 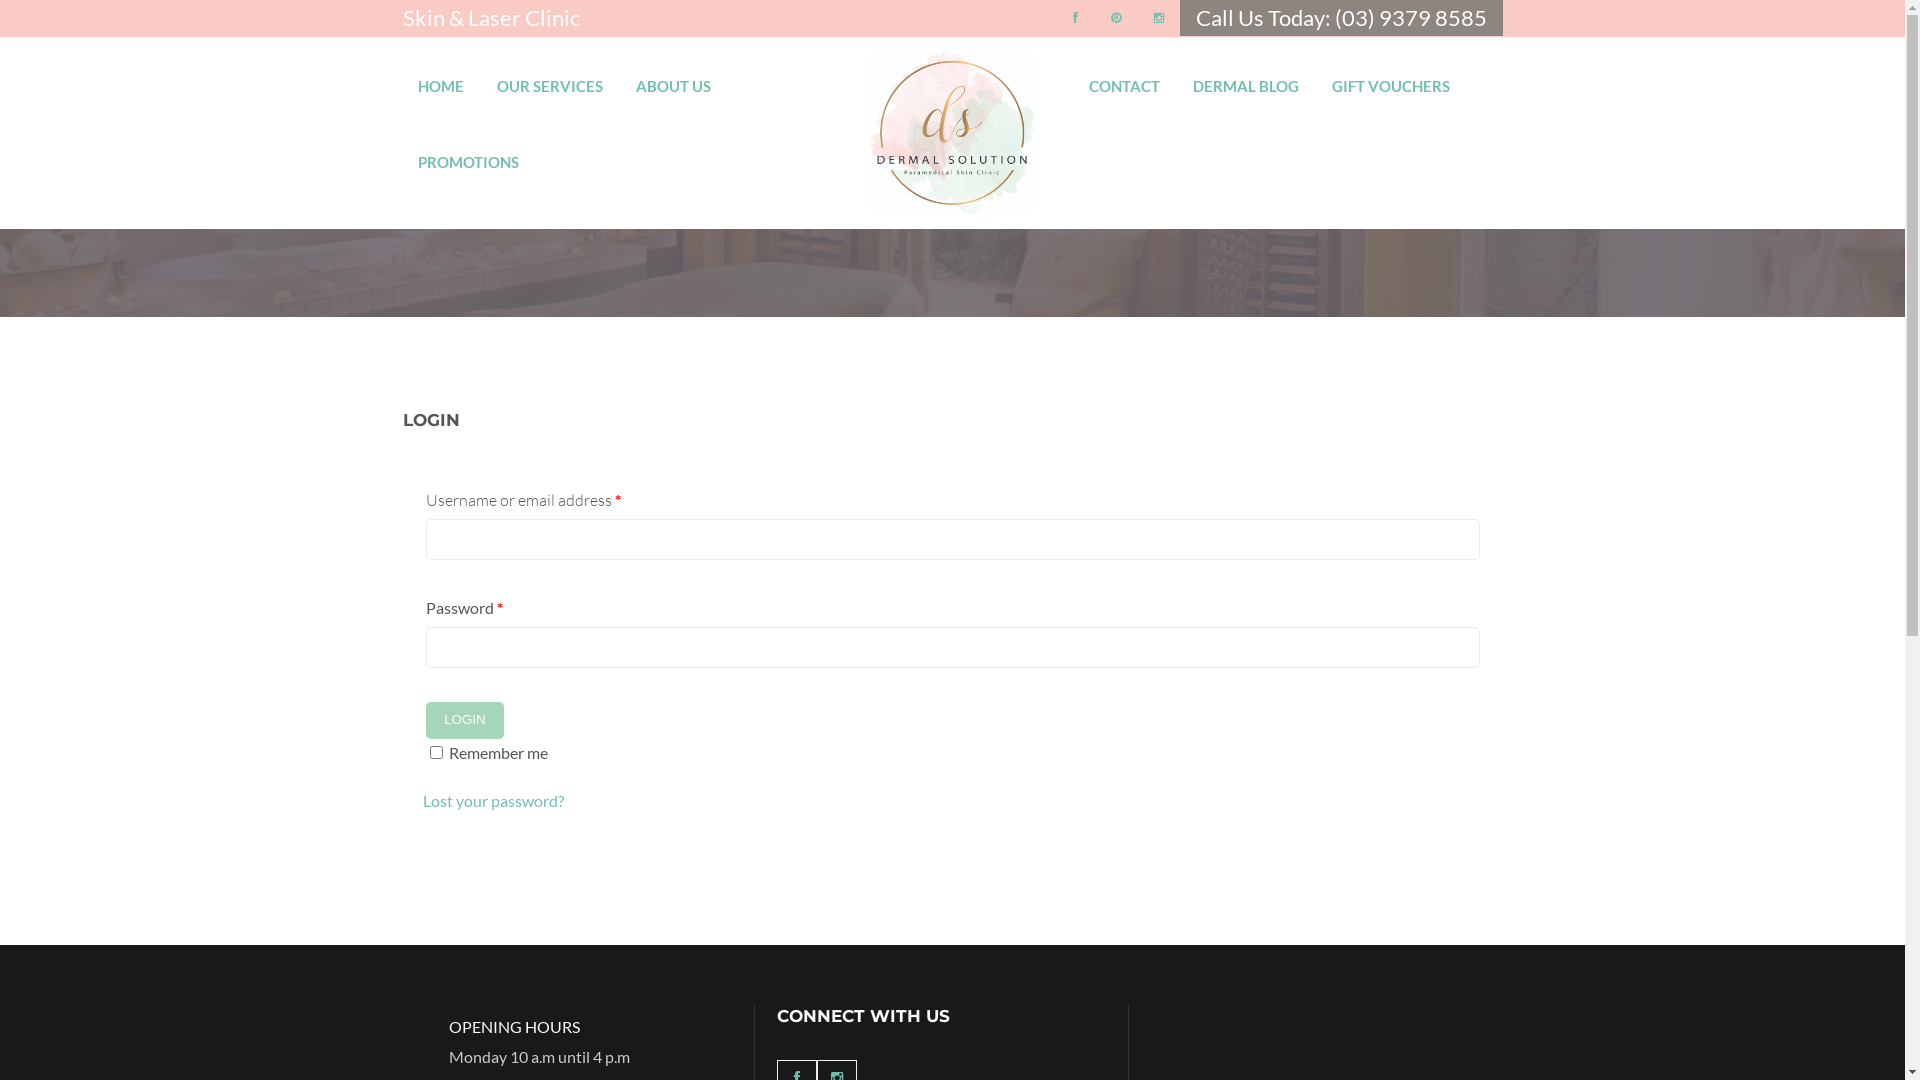 I want to click on OUR SERVICES, so click(x=549, y=78).